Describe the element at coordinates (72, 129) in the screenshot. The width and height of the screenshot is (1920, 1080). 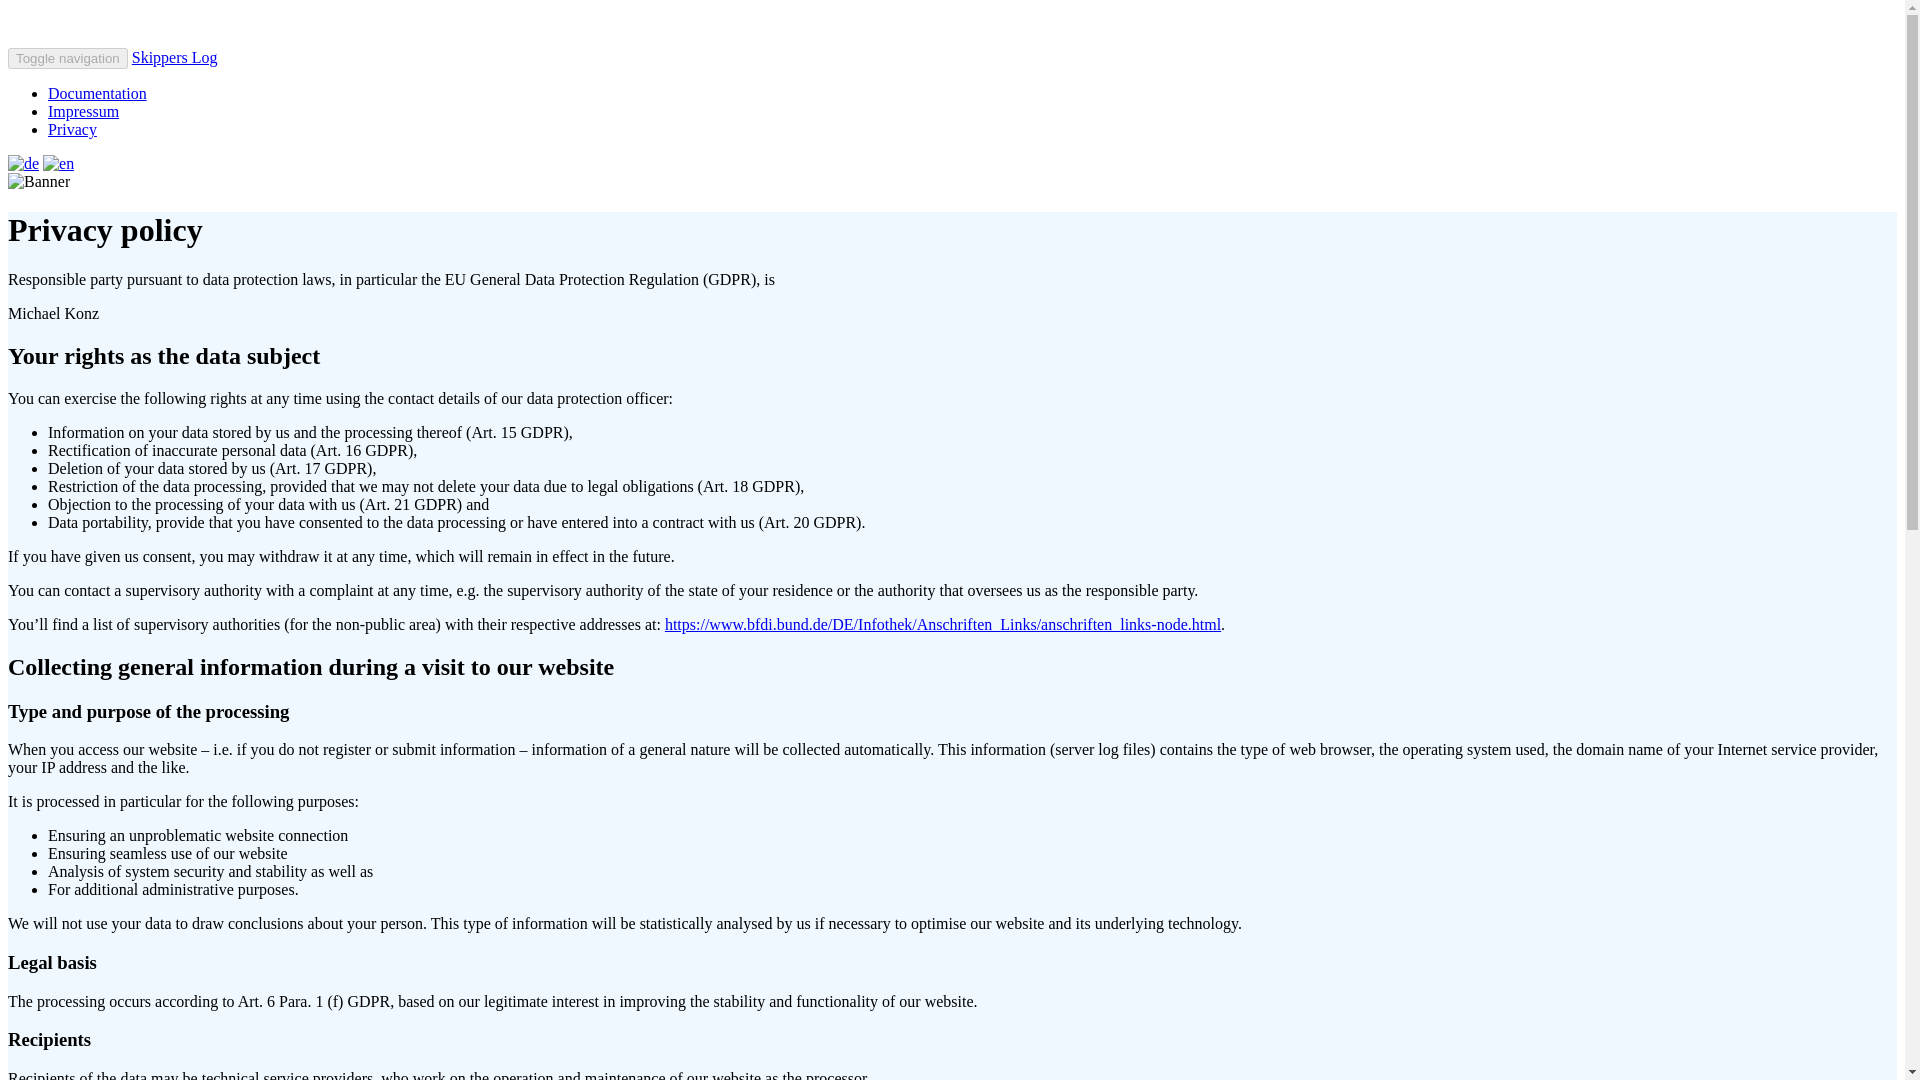
I see `Privacy` at that location.